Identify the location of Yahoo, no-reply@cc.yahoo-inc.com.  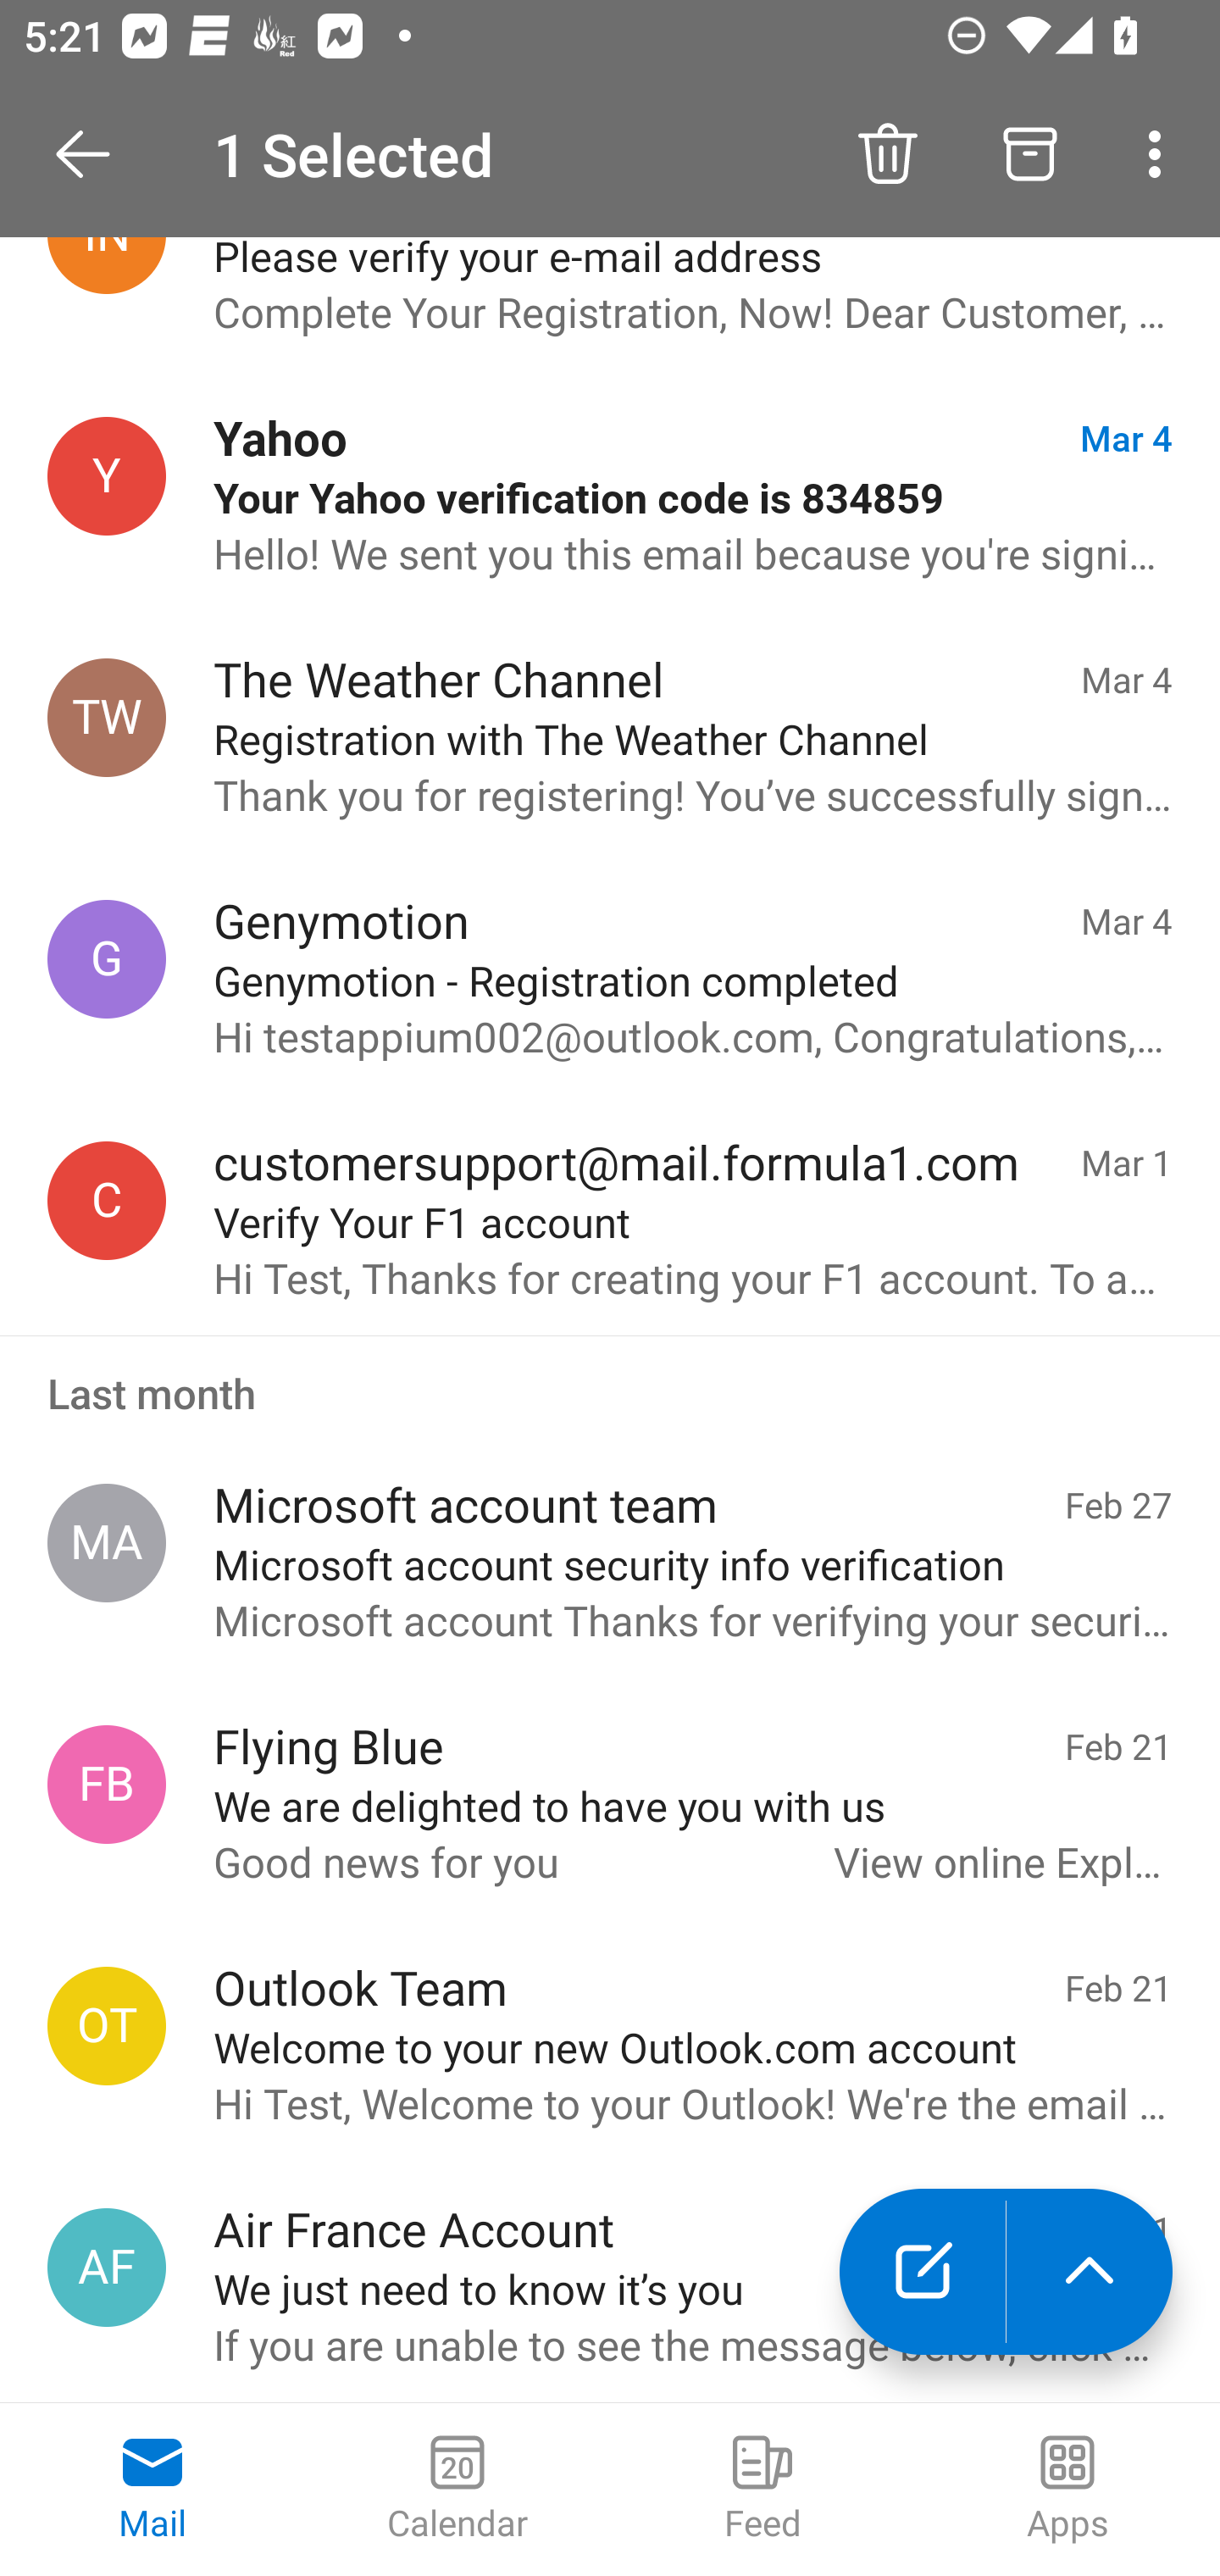
(107, 476).